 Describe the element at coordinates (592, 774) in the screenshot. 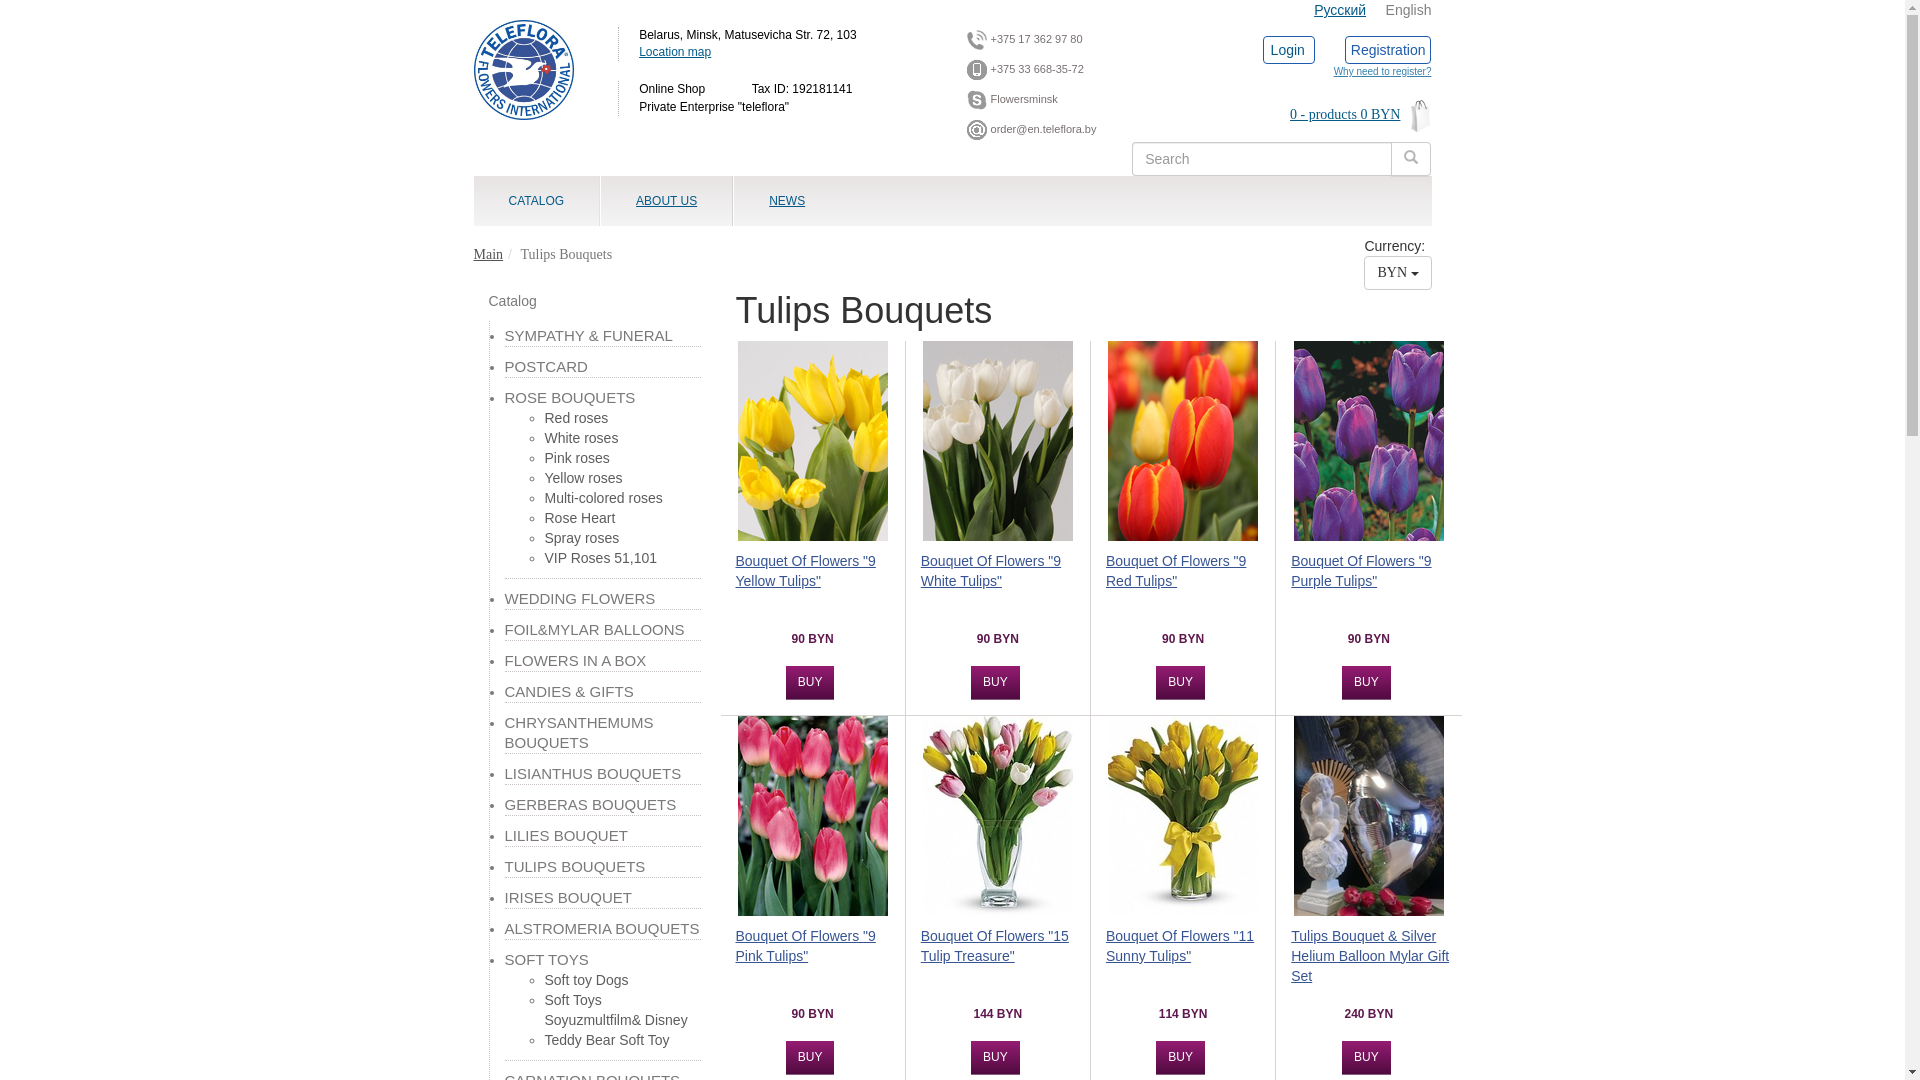

I see `LISIANTHUS BOUQUETS` at that location.